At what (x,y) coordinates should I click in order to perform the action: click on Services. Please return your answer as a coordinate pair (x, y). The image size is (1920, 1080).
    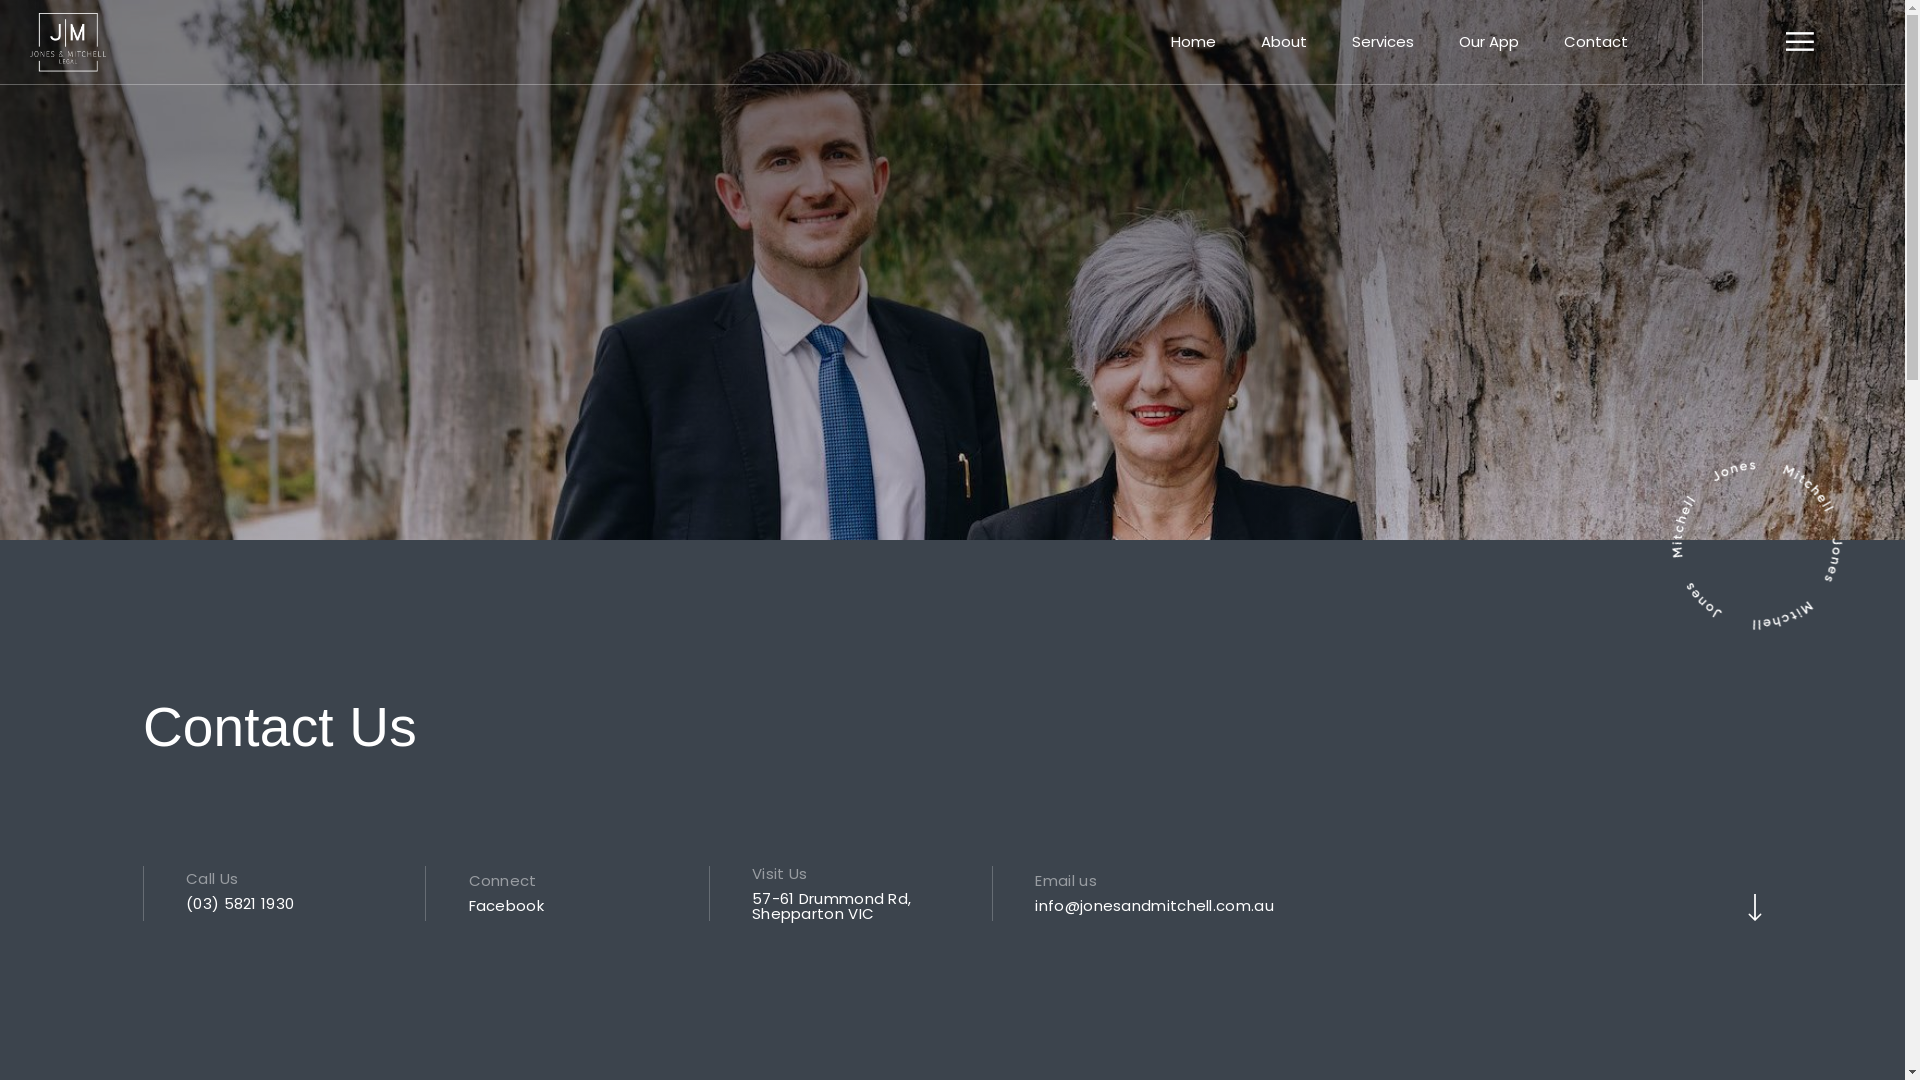
    Looking at the image, I should click on (1383, 42).